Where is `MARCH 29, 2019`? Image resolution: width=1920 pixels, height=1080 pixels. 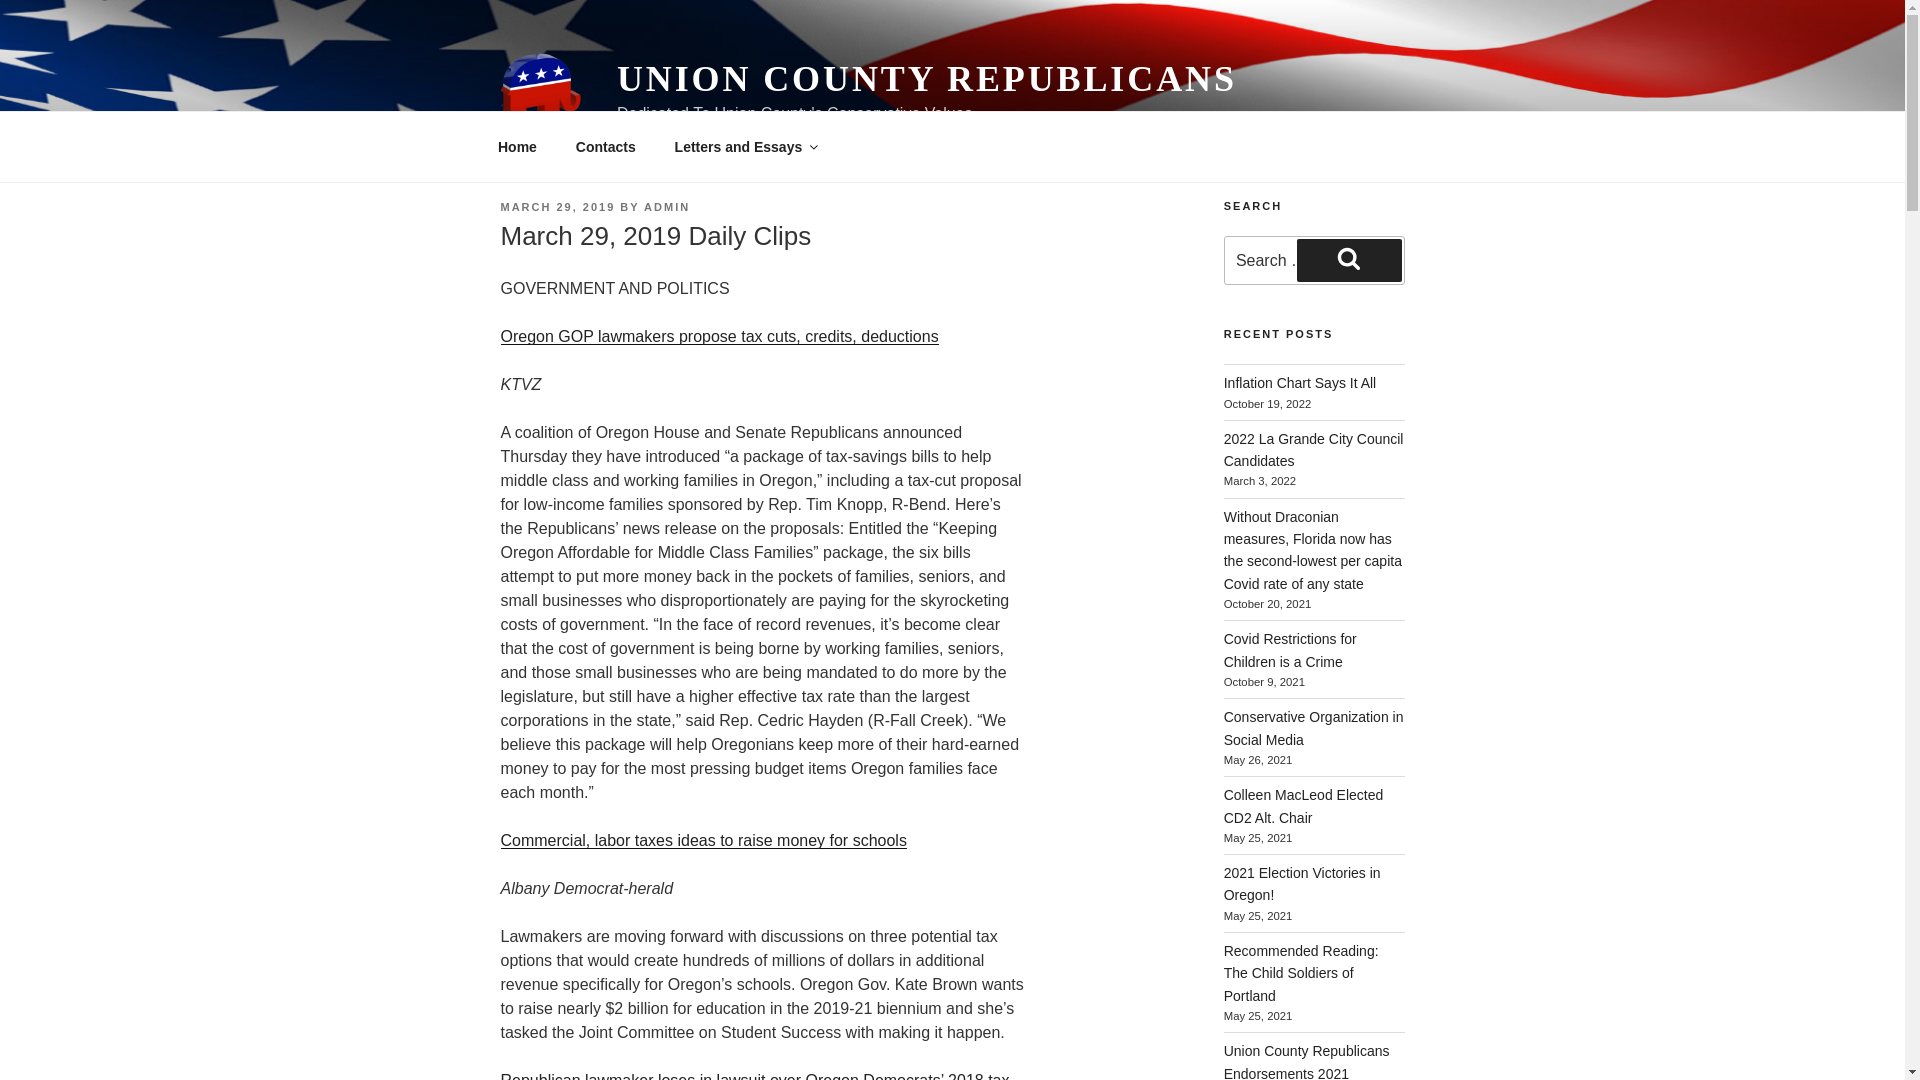 MARCH 29, 2019 is located at coordinates (556, 206).